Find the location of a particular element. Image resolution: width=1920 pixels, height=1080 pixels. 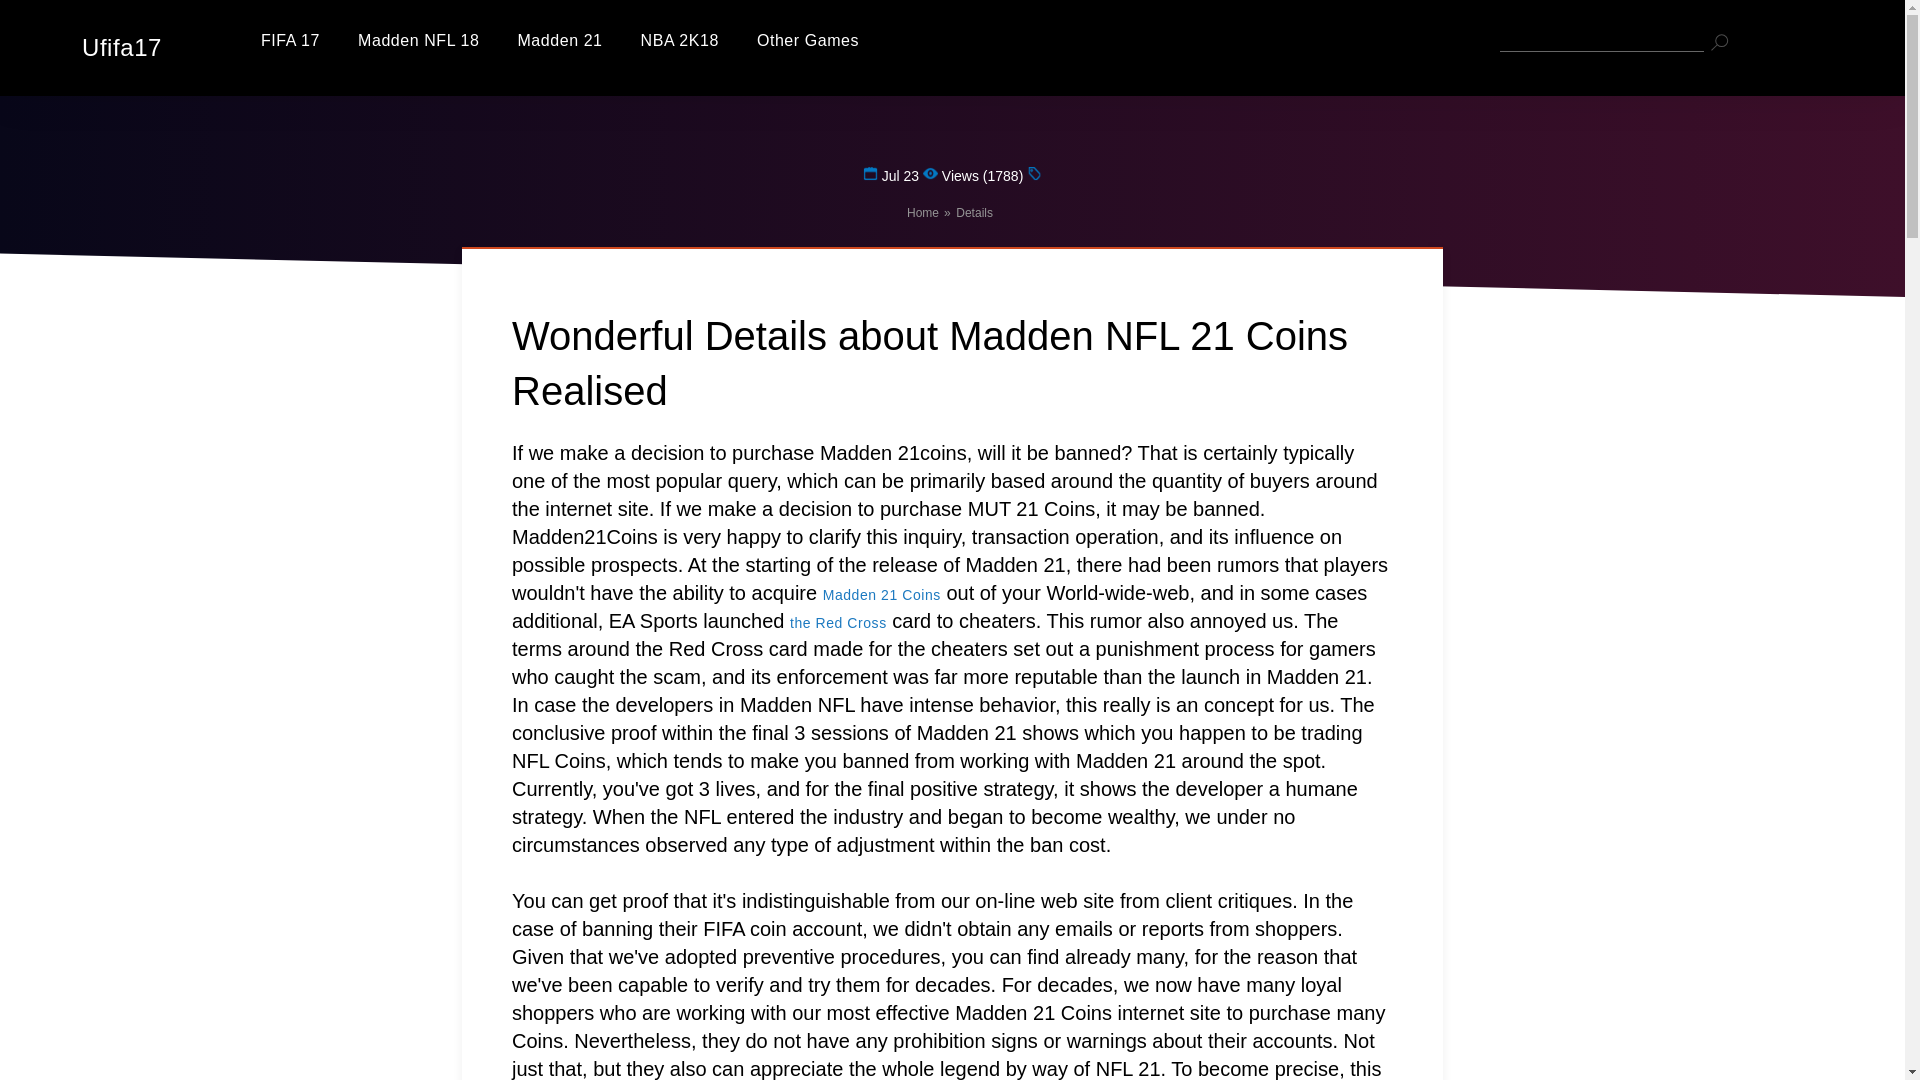

Madden NFL 18 is located at coordinates (418, 40).